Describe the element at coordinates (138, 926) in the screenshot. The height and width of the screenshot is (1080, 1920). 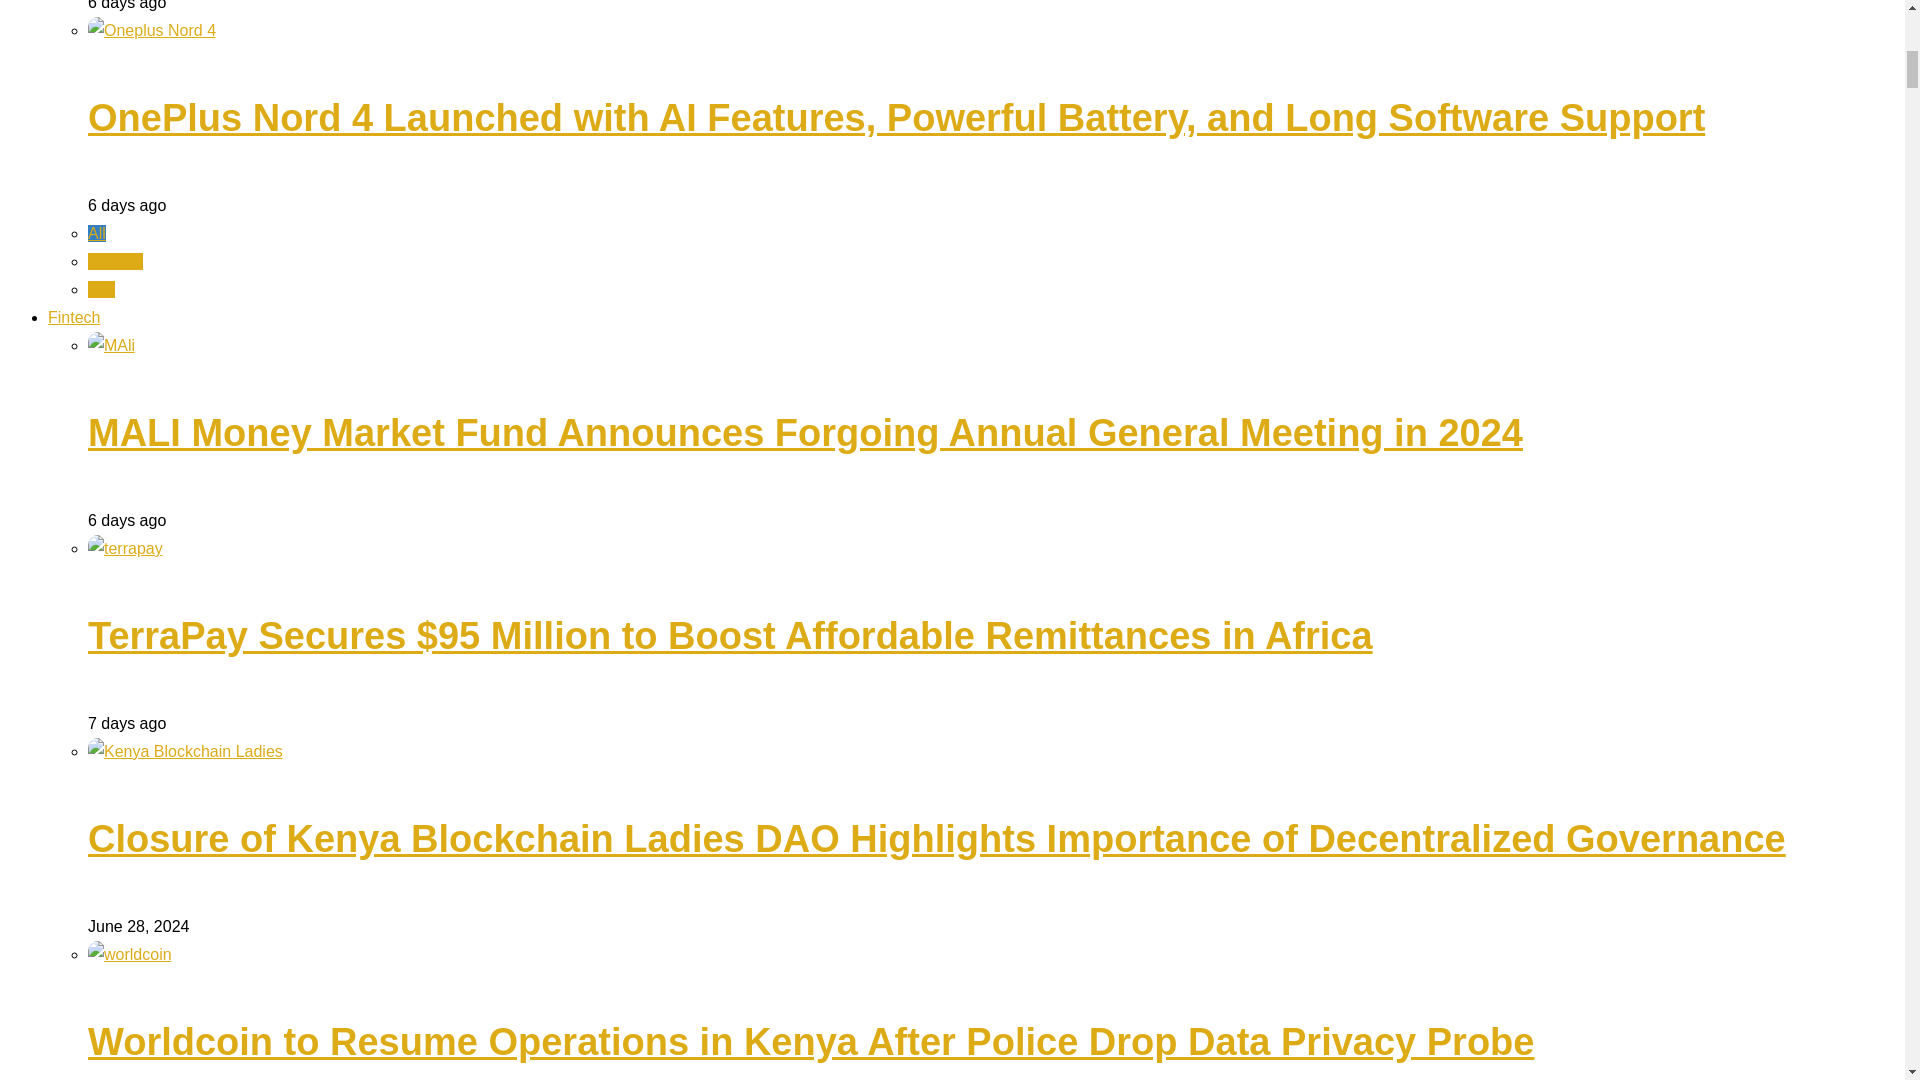
I see `June 28, 2024 at 2:06 pm` at that location.